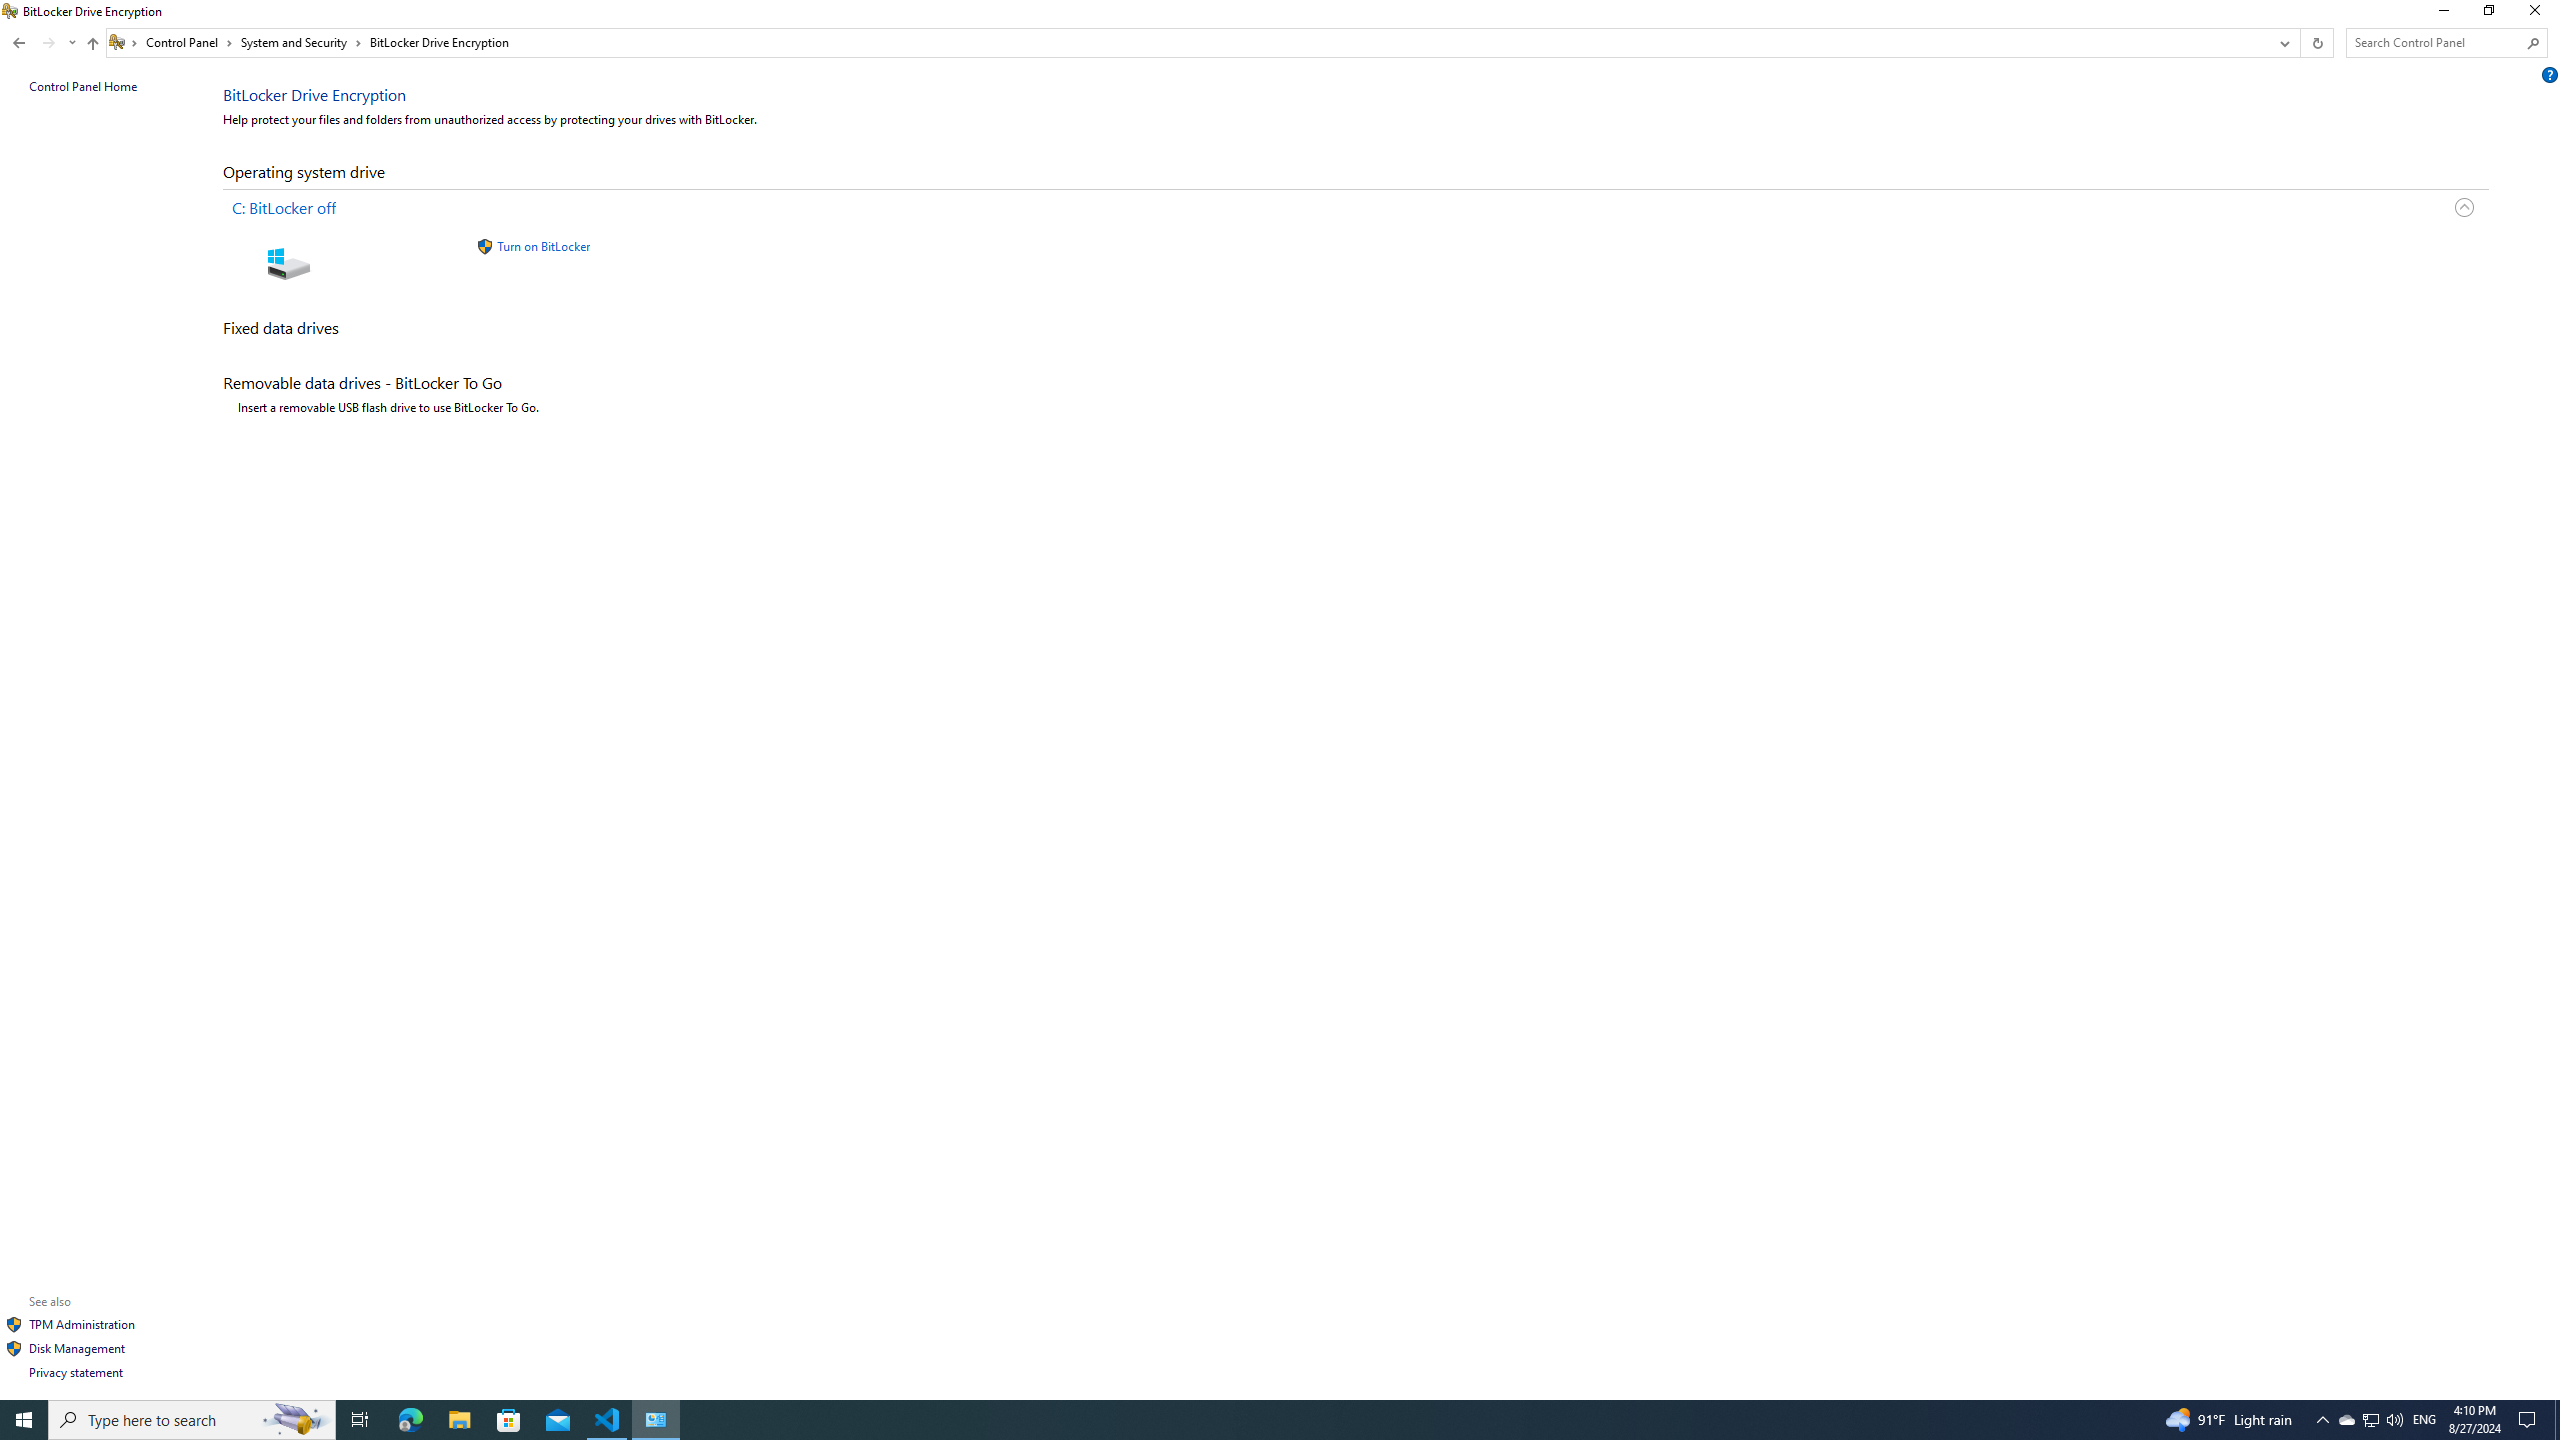 This screenshot has width=2560, height=1440. What do you see at coordinates (542, 246) in the screenshot?
I see `Turn on BitLocker` at bounding box center [542, 246].